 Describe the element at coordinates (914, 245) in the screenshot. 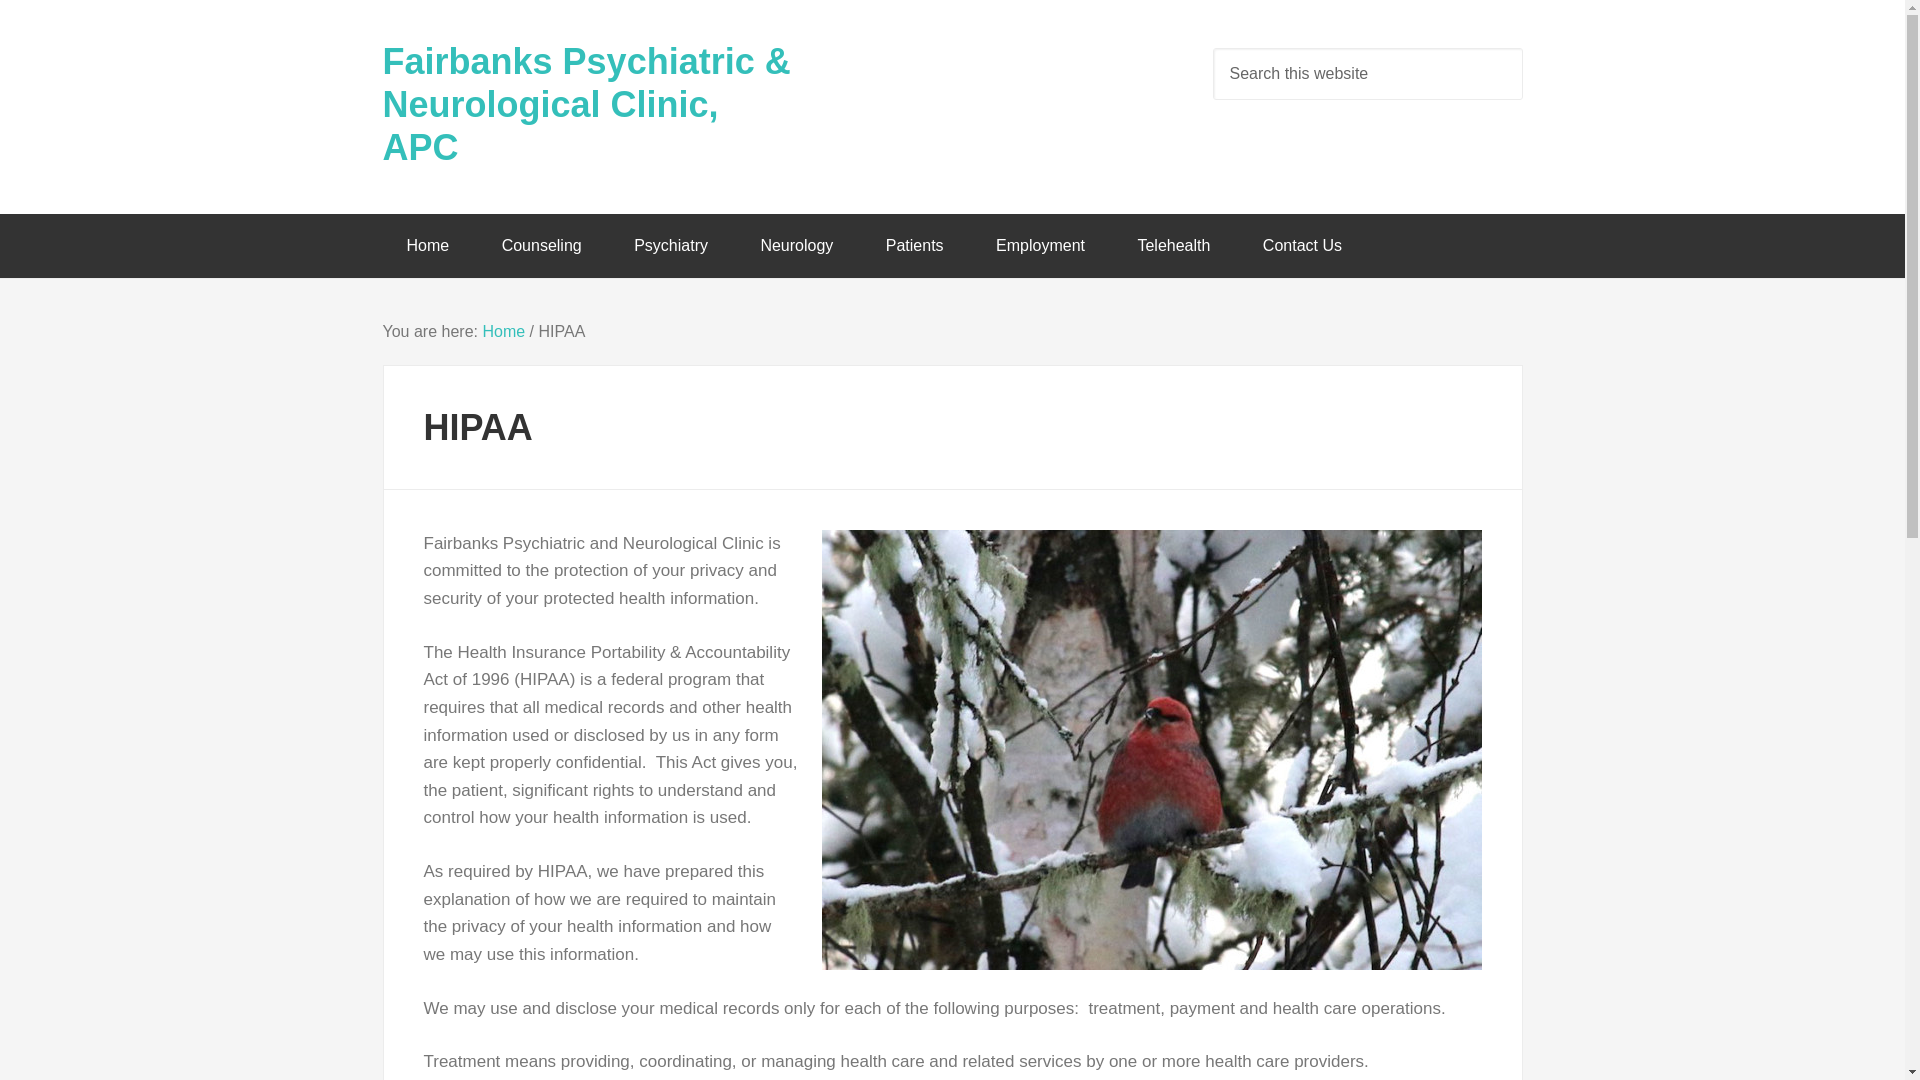

I see `Patients` at that location.